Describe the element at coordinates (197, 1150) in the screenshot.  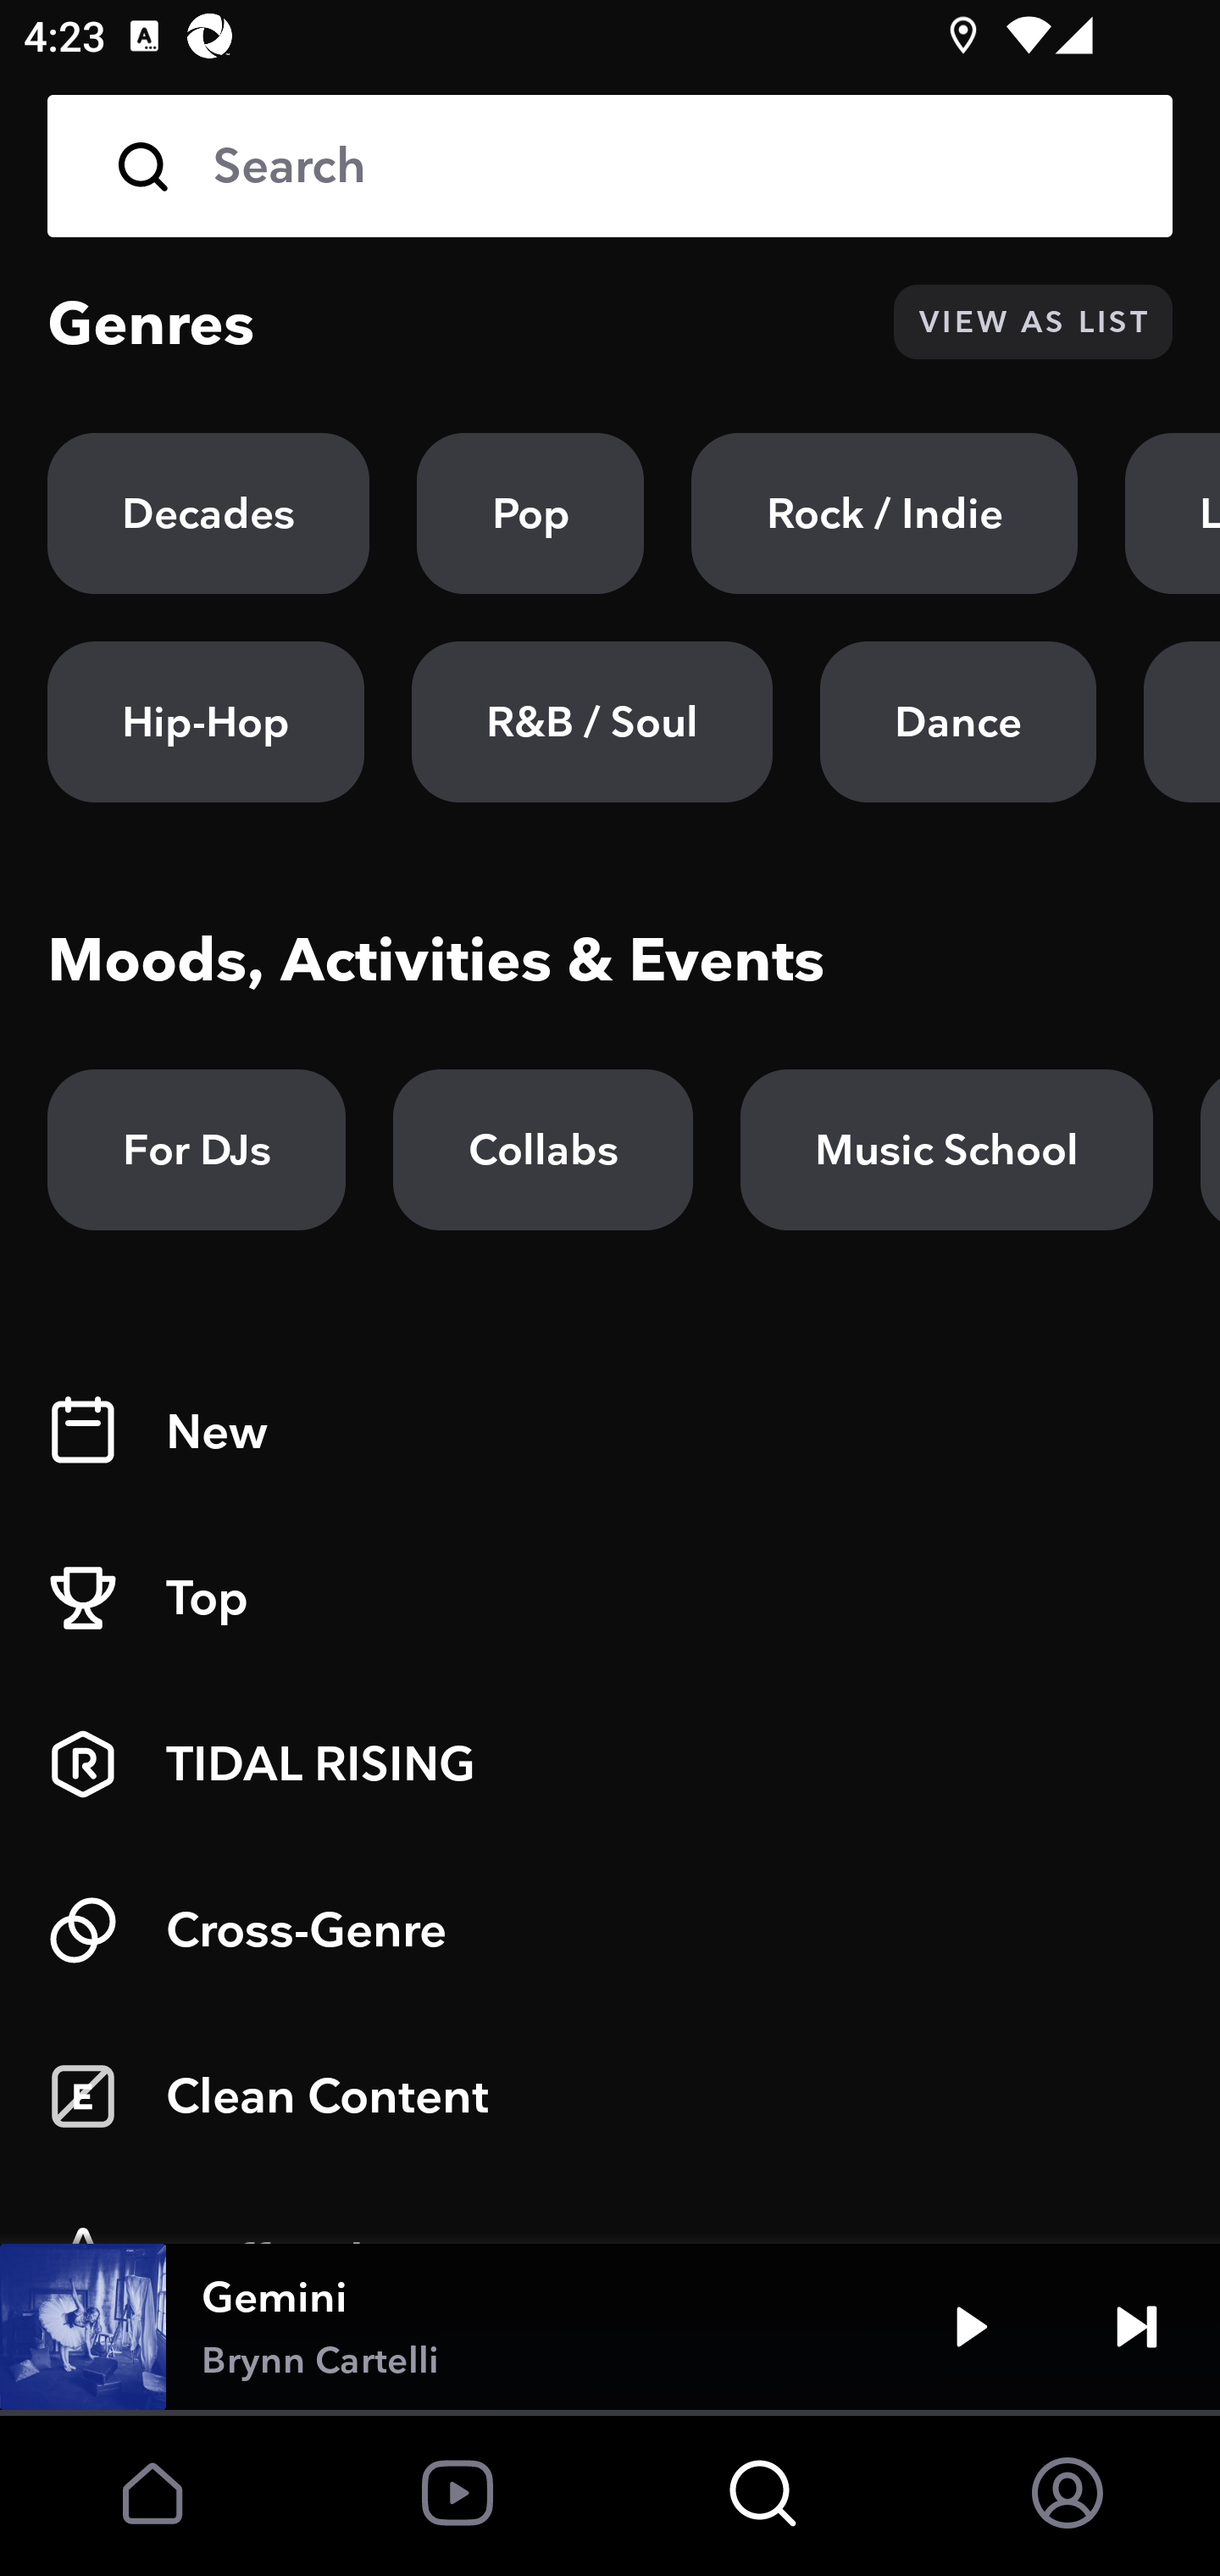
I see `For DJs` at that location.